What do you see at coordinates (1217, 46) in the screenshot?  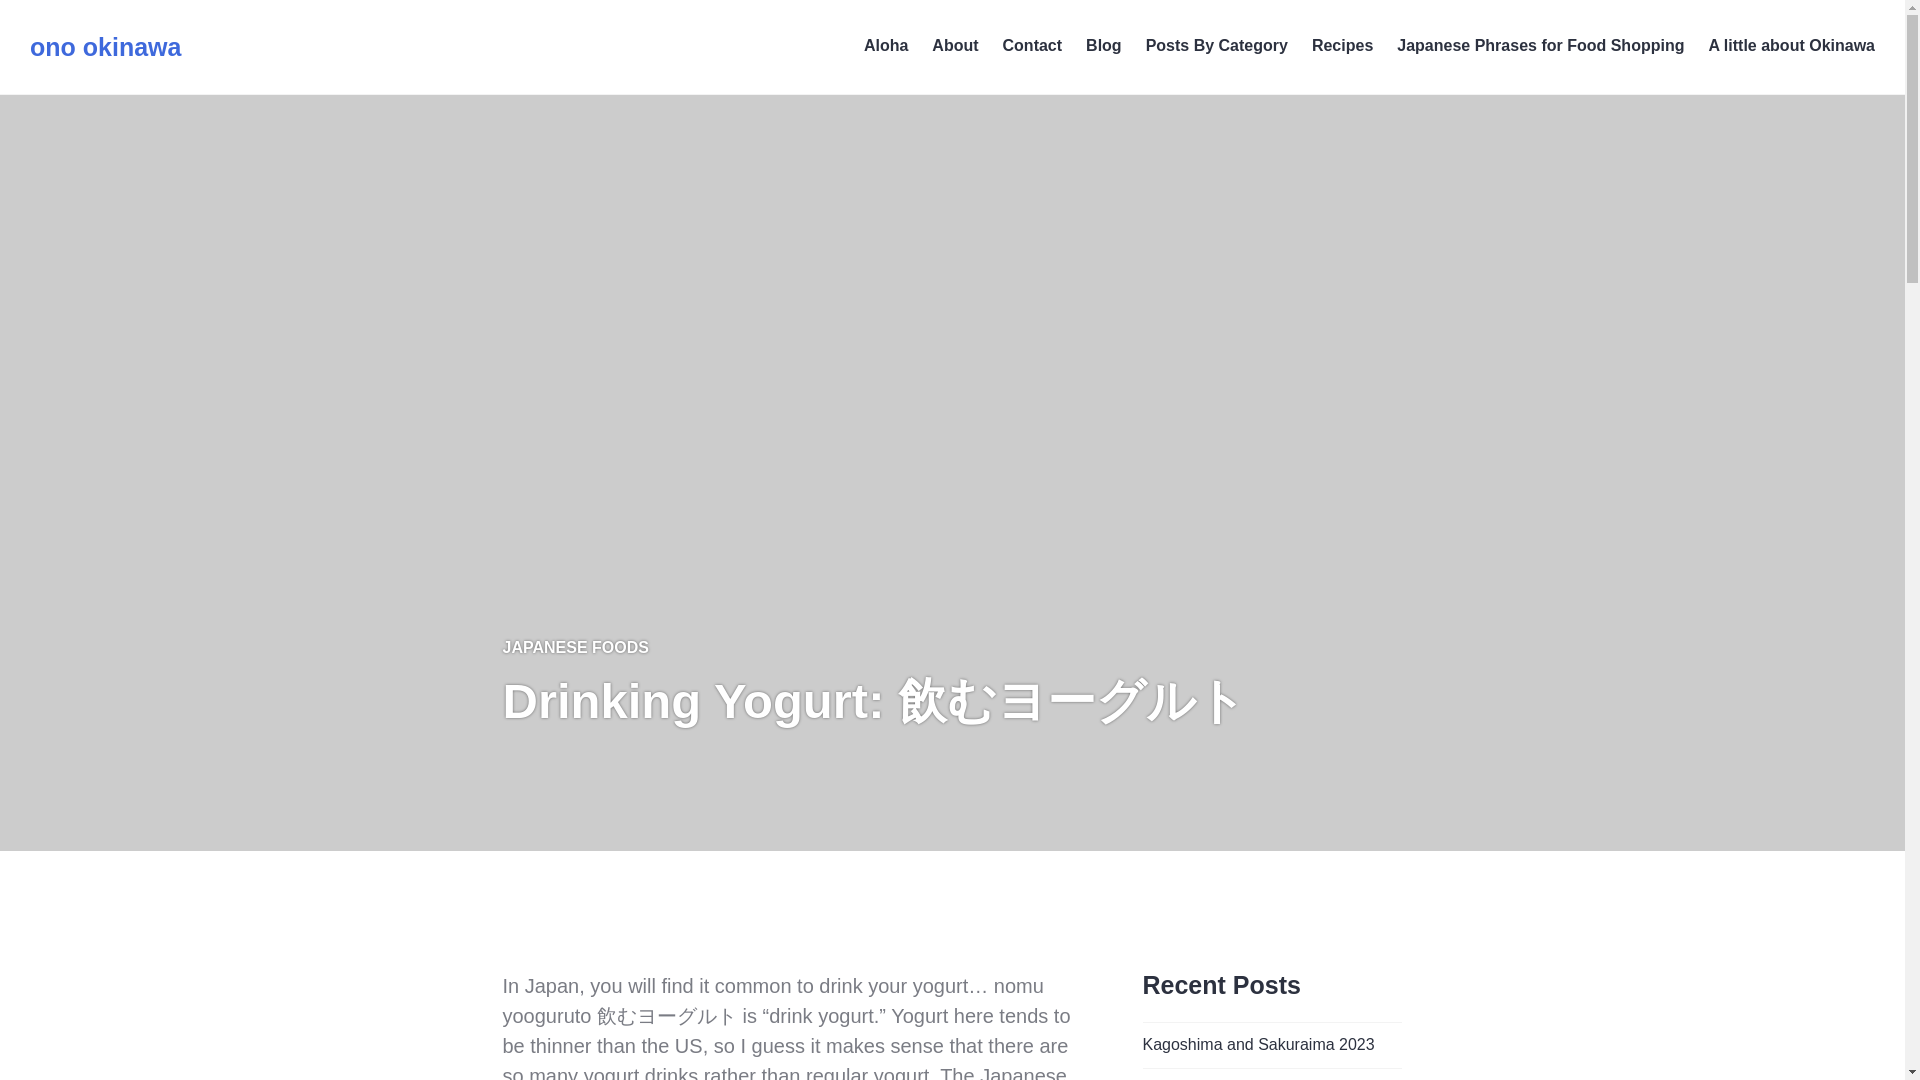 I see `Posts By Category` at bounding box center [1217, 46].